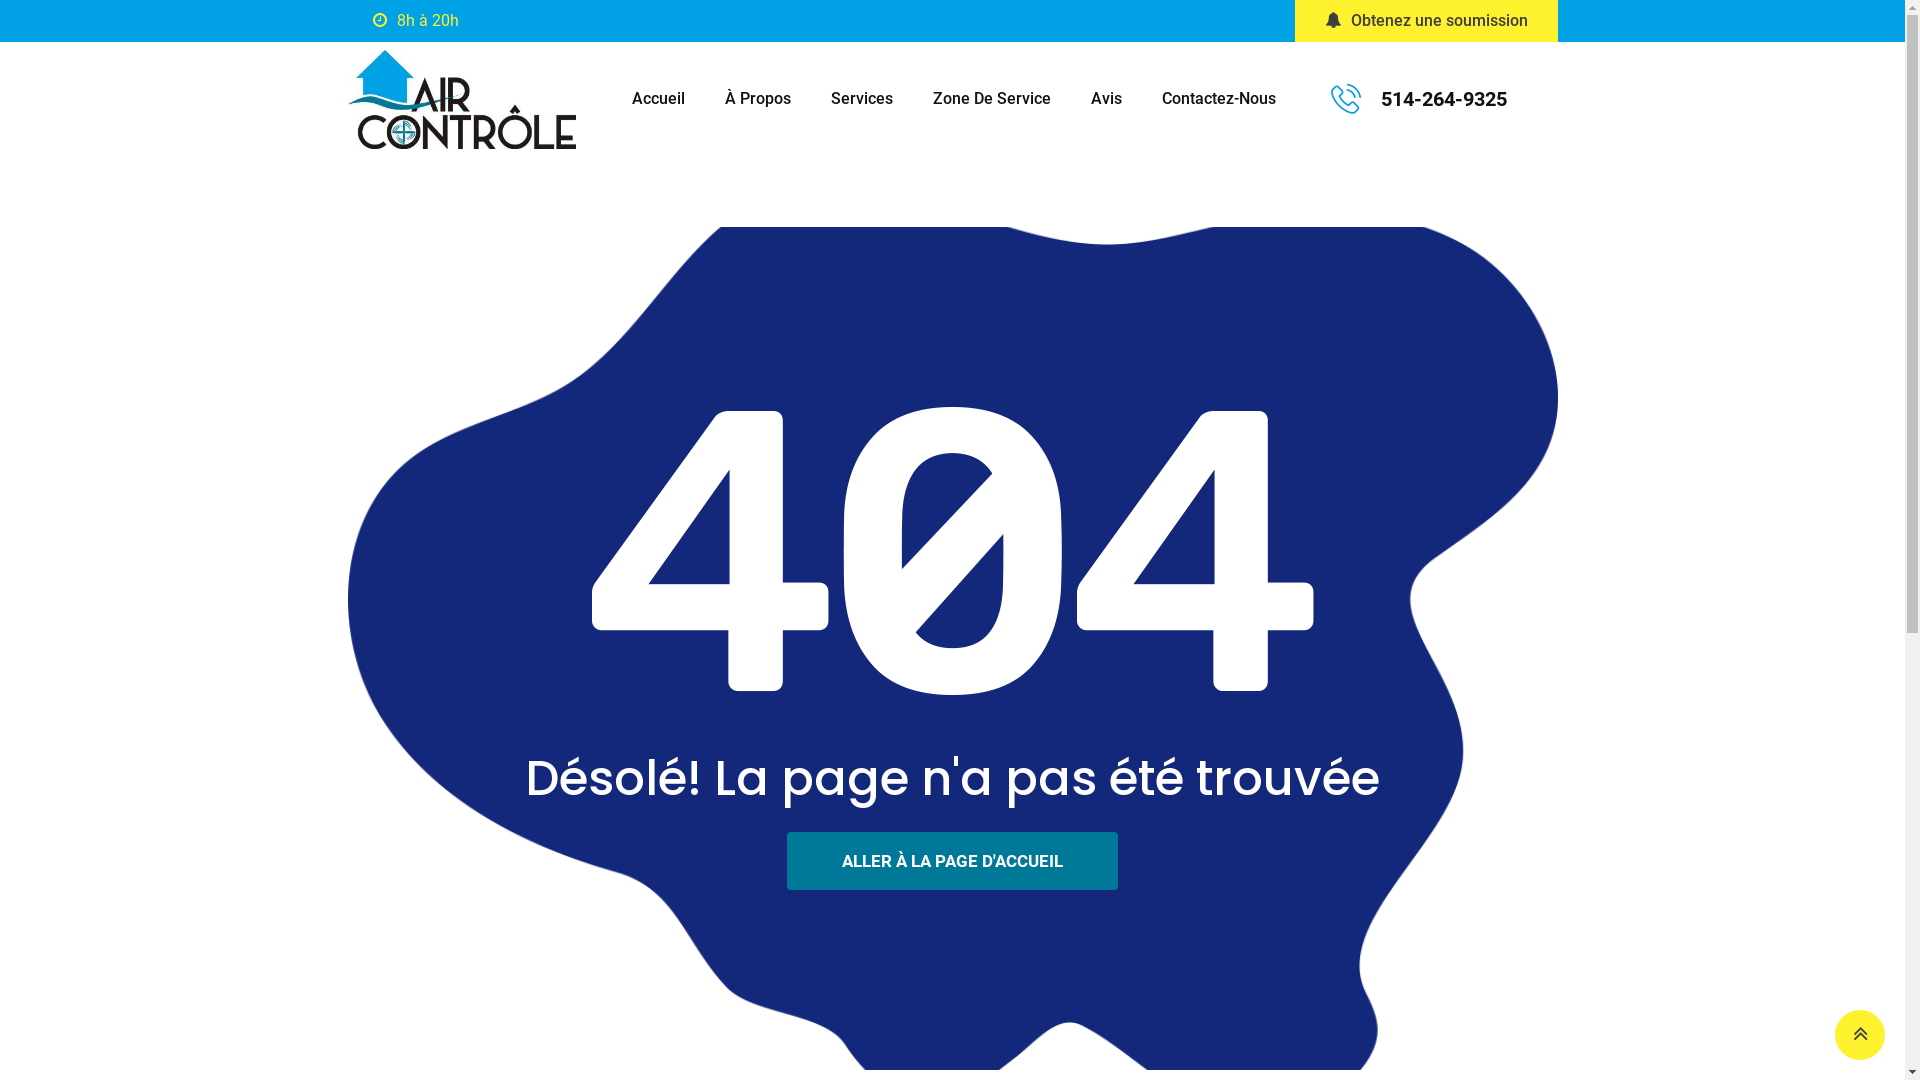 The width and height of the screenshot is (1920, 1080). I want to click on 514-264-9325, so click(1444, 99).